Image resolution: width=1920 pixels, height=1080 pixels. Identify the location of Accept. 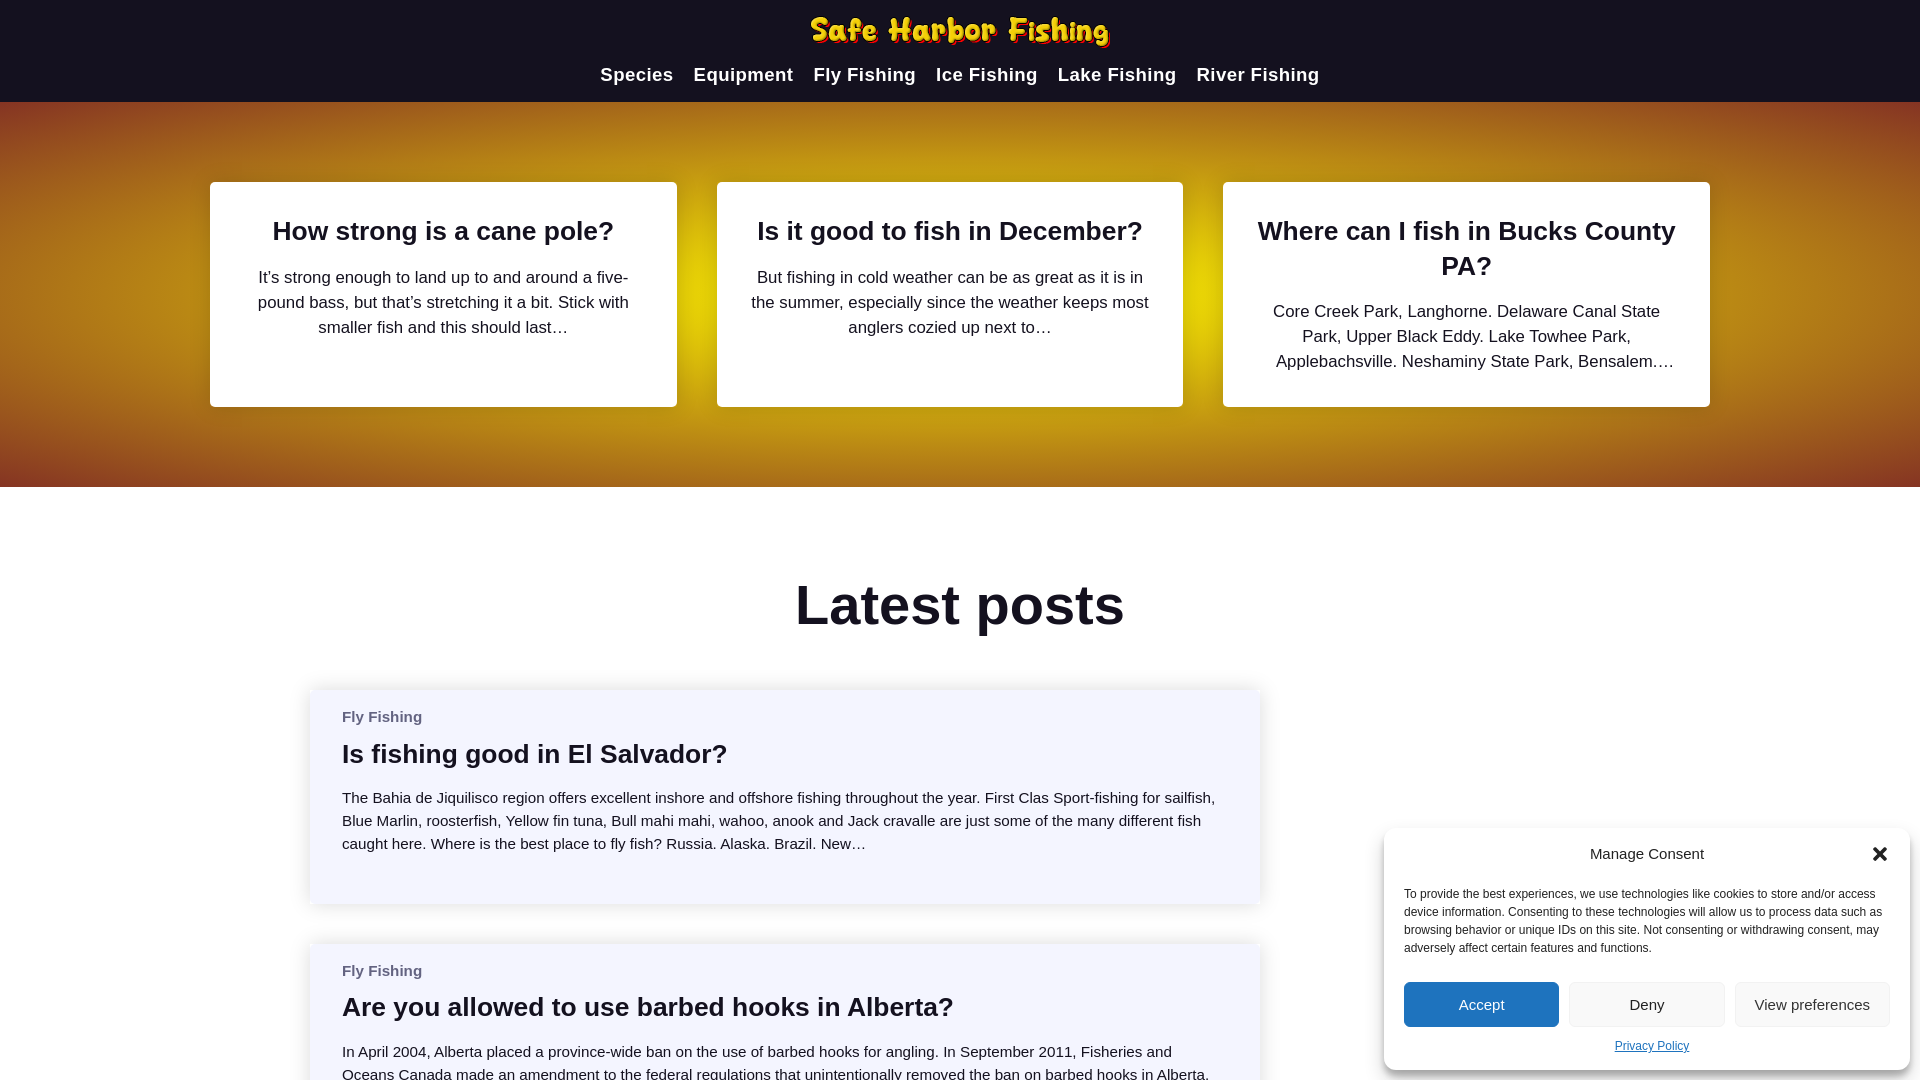
(1481, 1004).